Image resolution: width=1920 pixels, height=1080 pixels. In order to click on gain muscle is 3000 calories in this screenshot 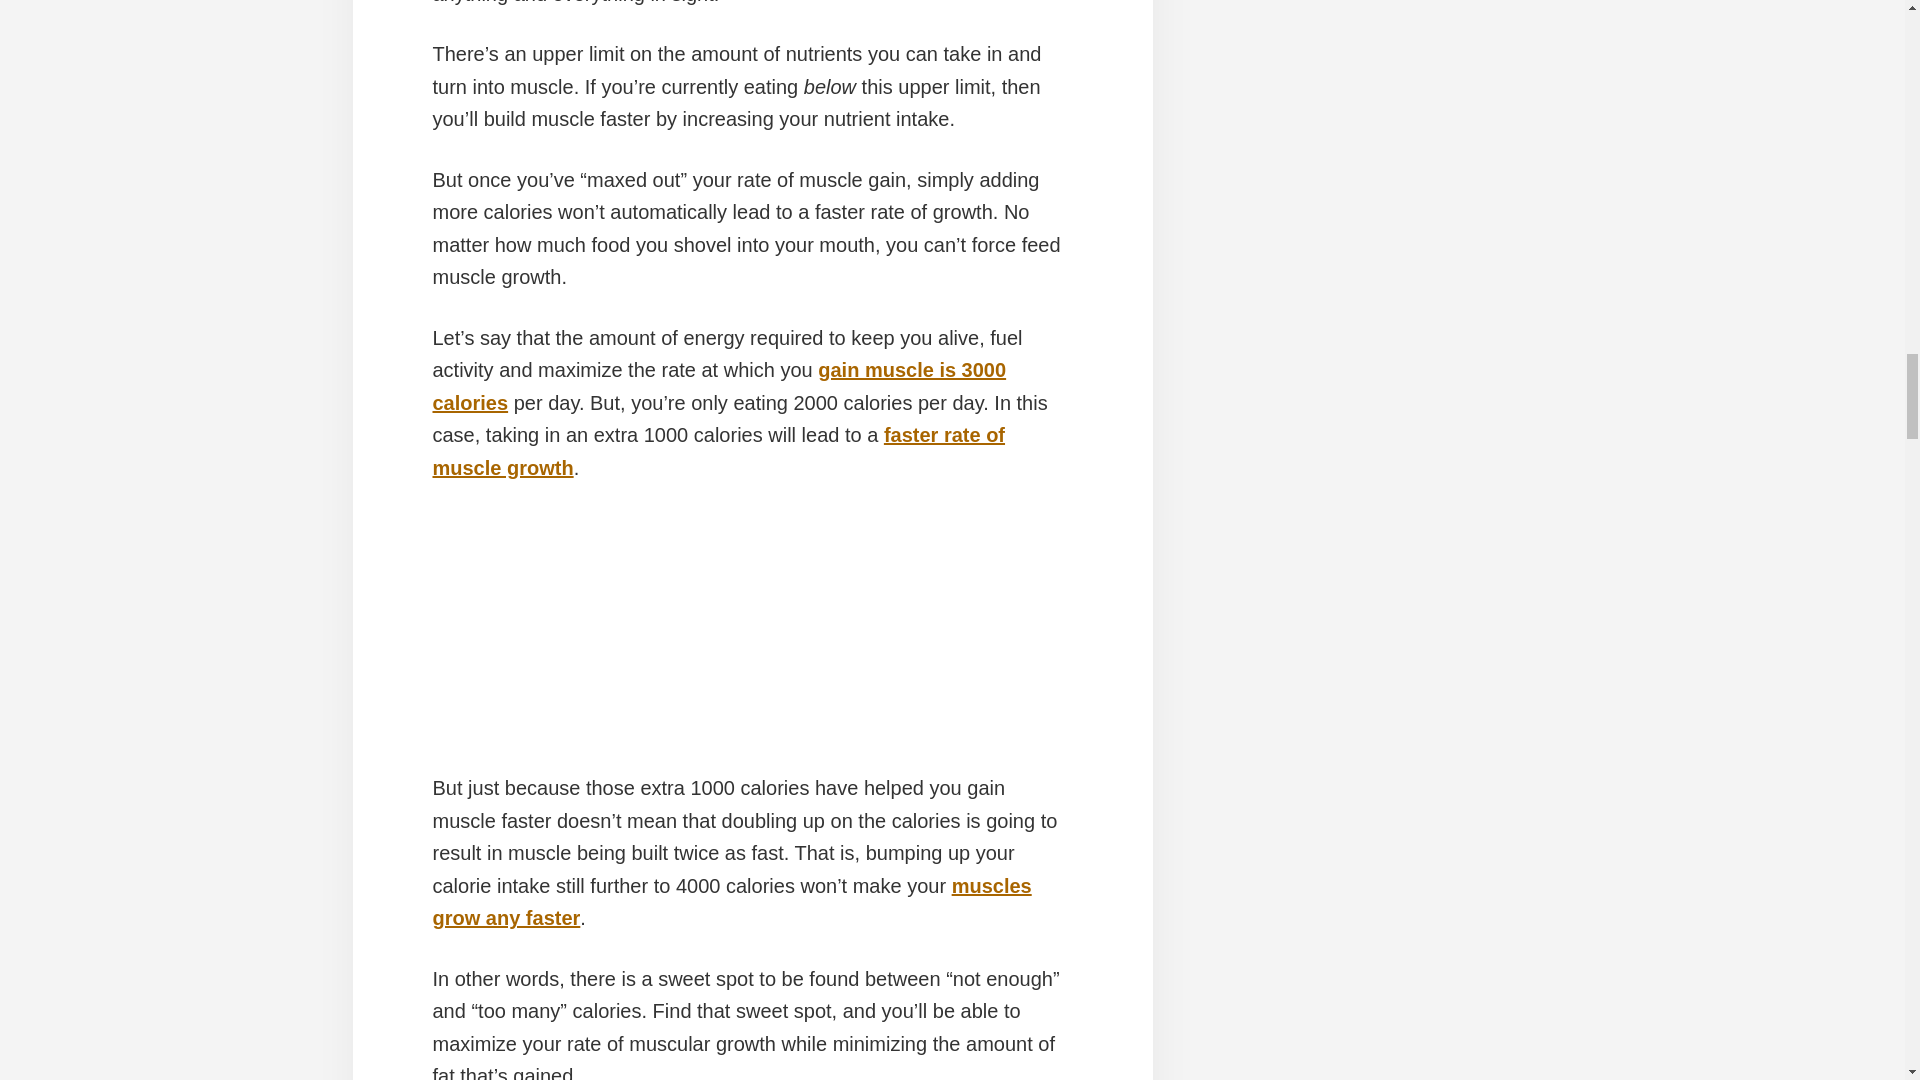, I will do `click(719, 386)`.